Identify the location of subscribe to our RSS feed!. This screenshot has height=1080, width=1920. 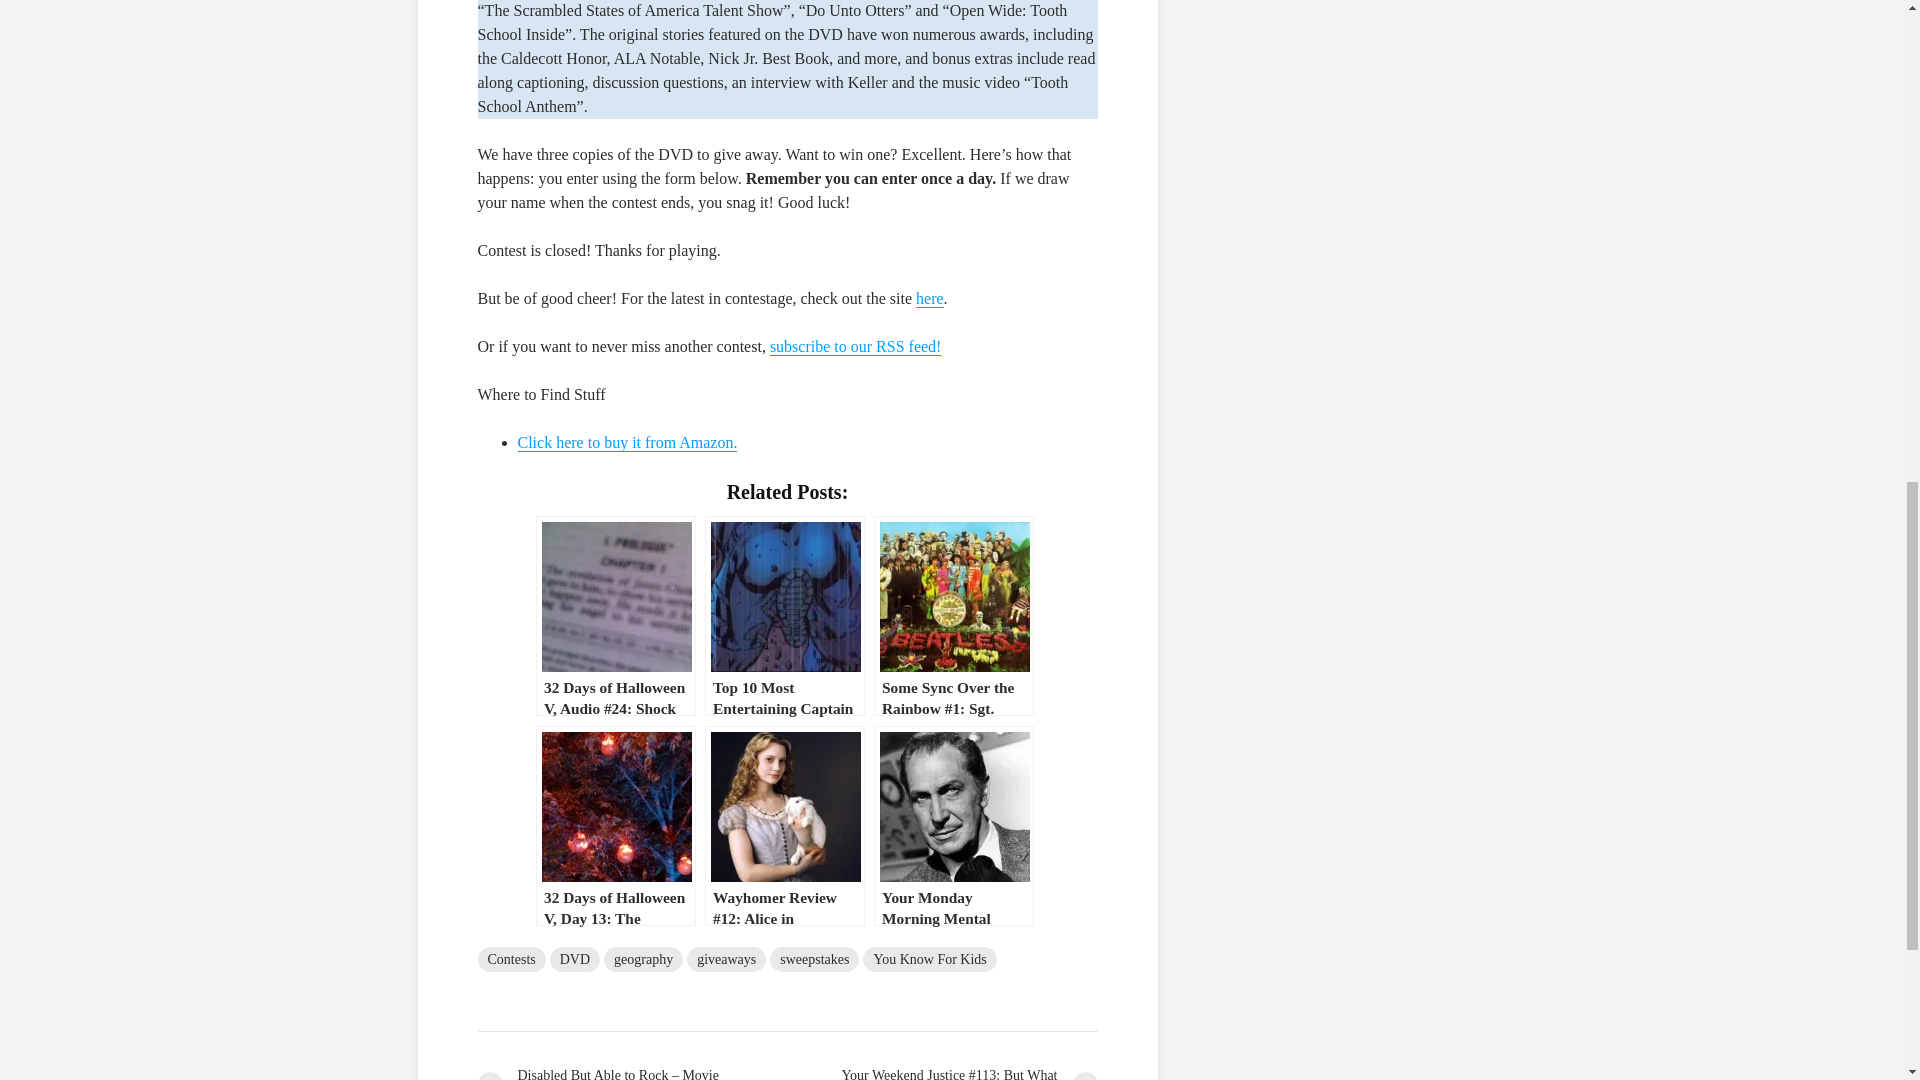
(856, 347).